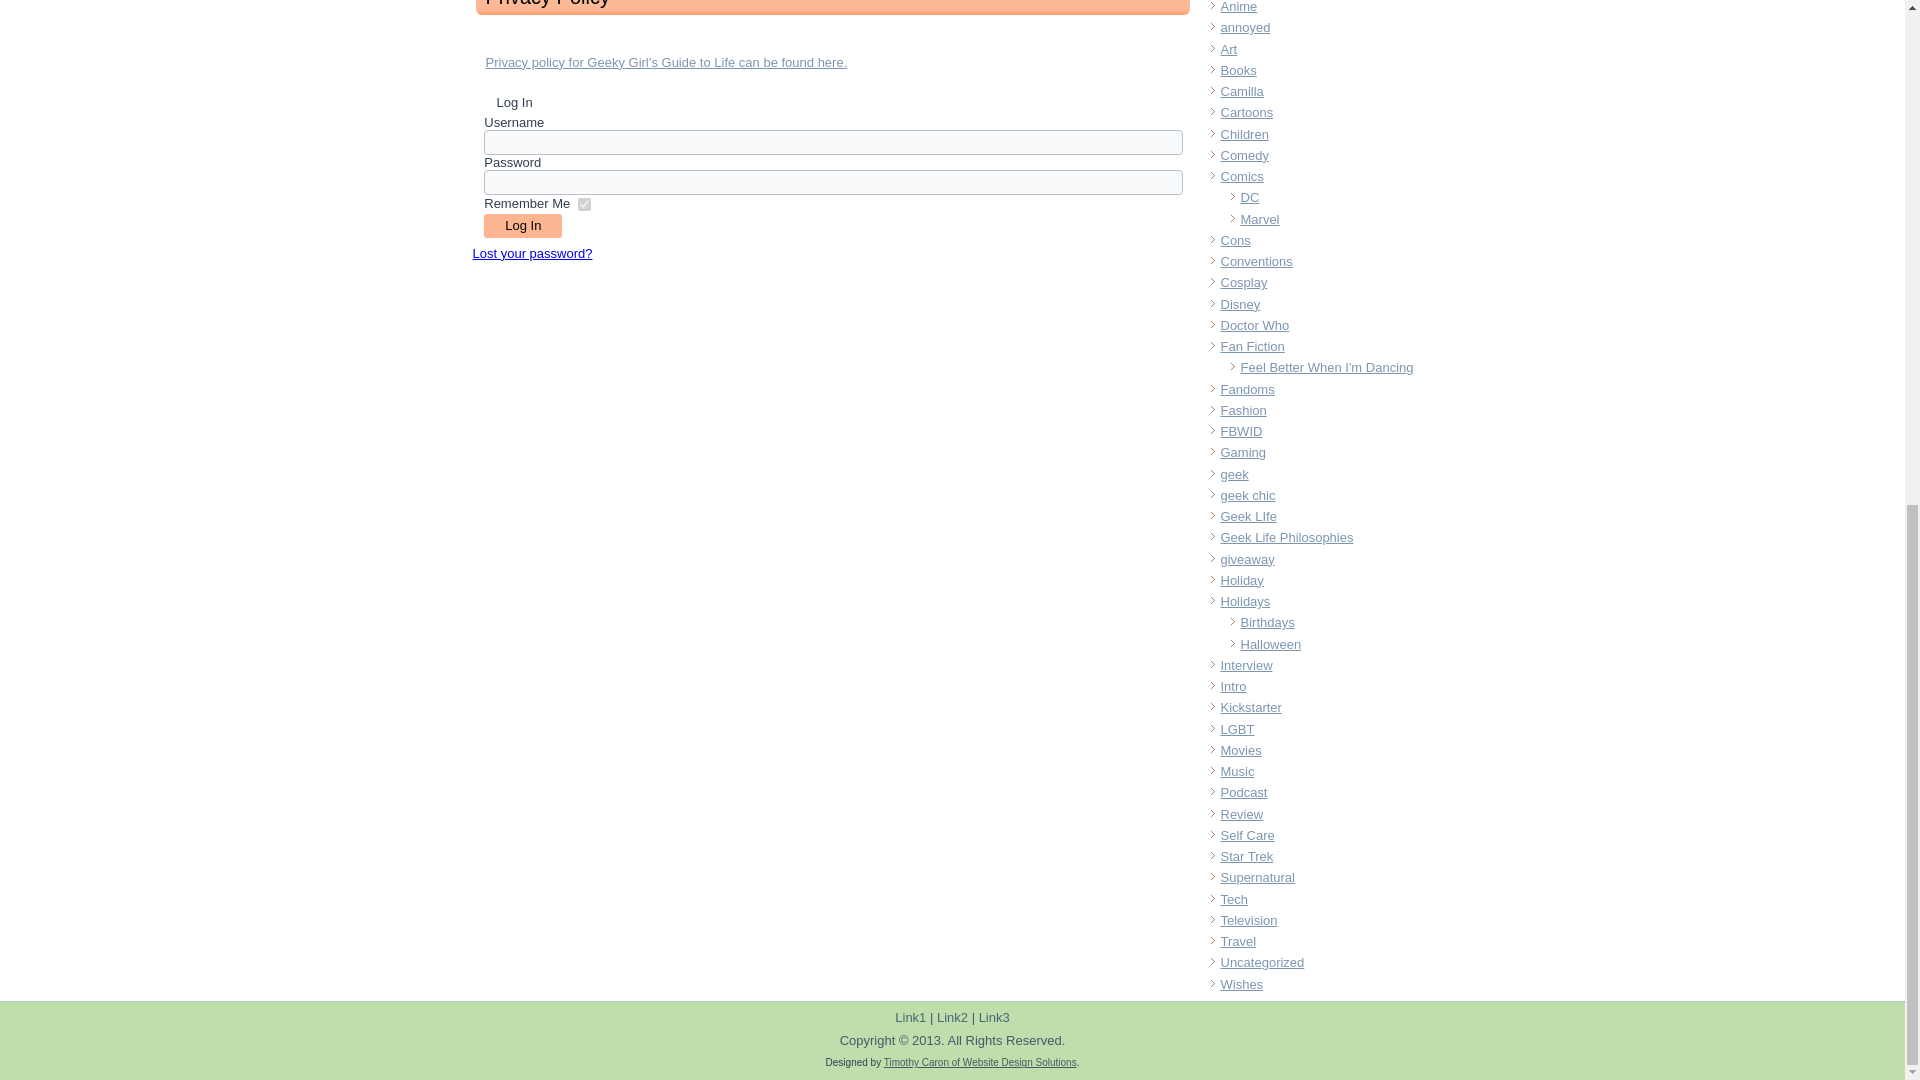 The image size is (1920, 1080). I want to click on Feel Better When I'm Dancing, so click(1326, 366).